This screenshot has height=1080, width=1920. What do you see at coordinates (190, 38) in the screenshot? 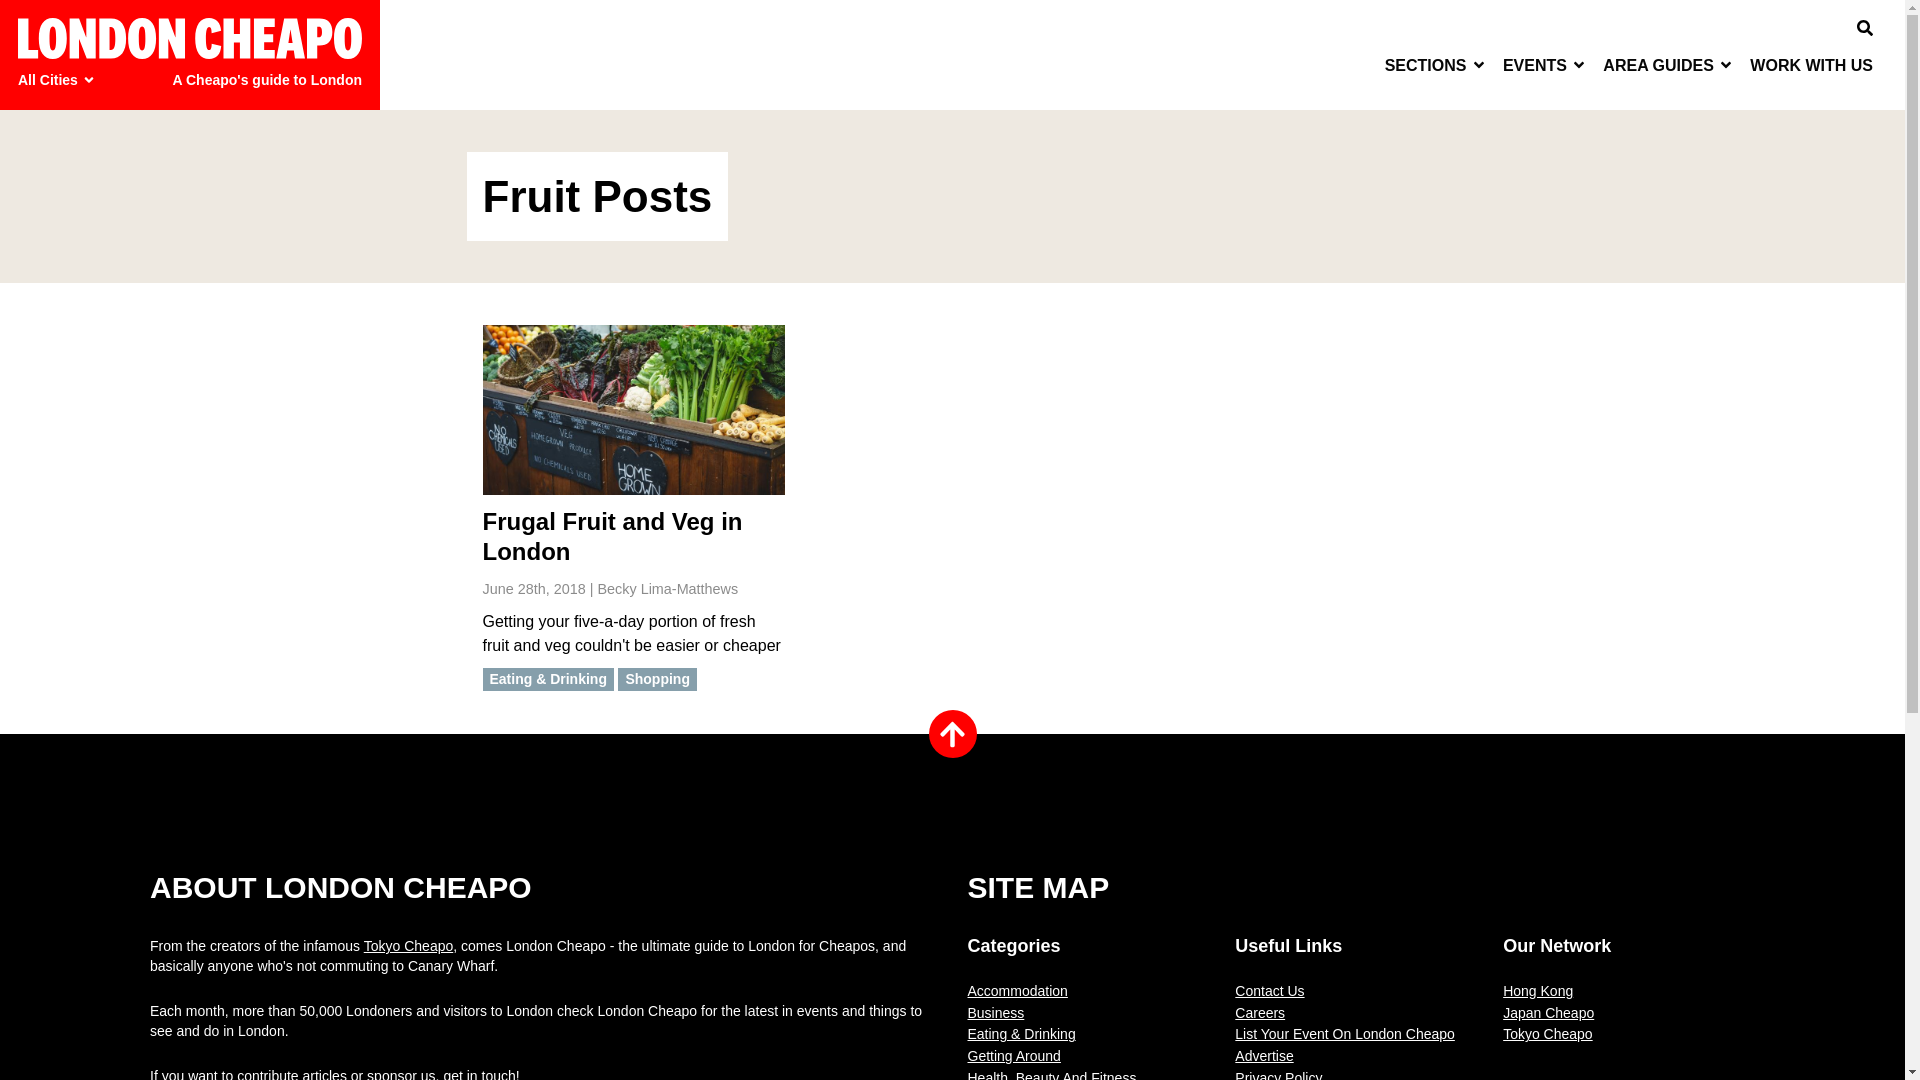
I see `London Cheapo Homepage` at bounding box center [190, 38].